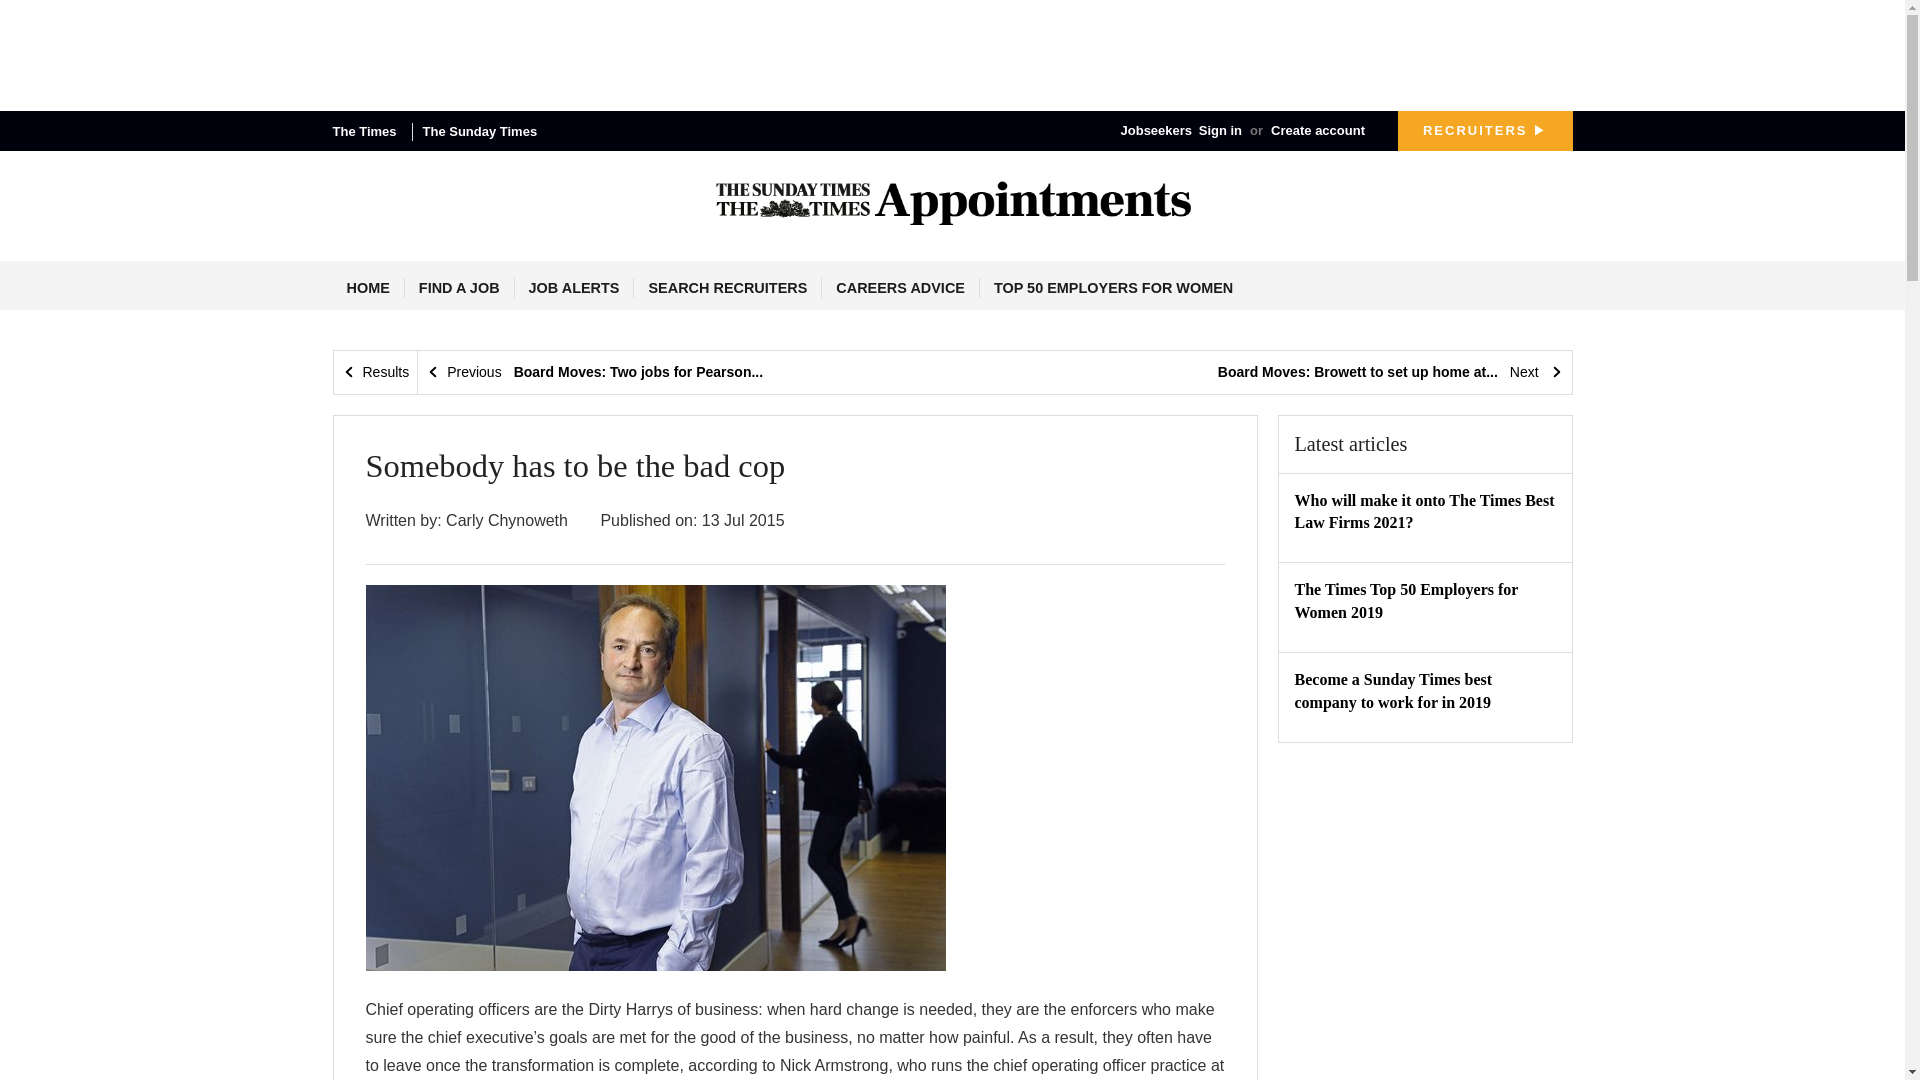 The image size is (1920, 1080). I want to click on PreviousBoard Moves: Two jobs for Pearson..., so click(594, 372).